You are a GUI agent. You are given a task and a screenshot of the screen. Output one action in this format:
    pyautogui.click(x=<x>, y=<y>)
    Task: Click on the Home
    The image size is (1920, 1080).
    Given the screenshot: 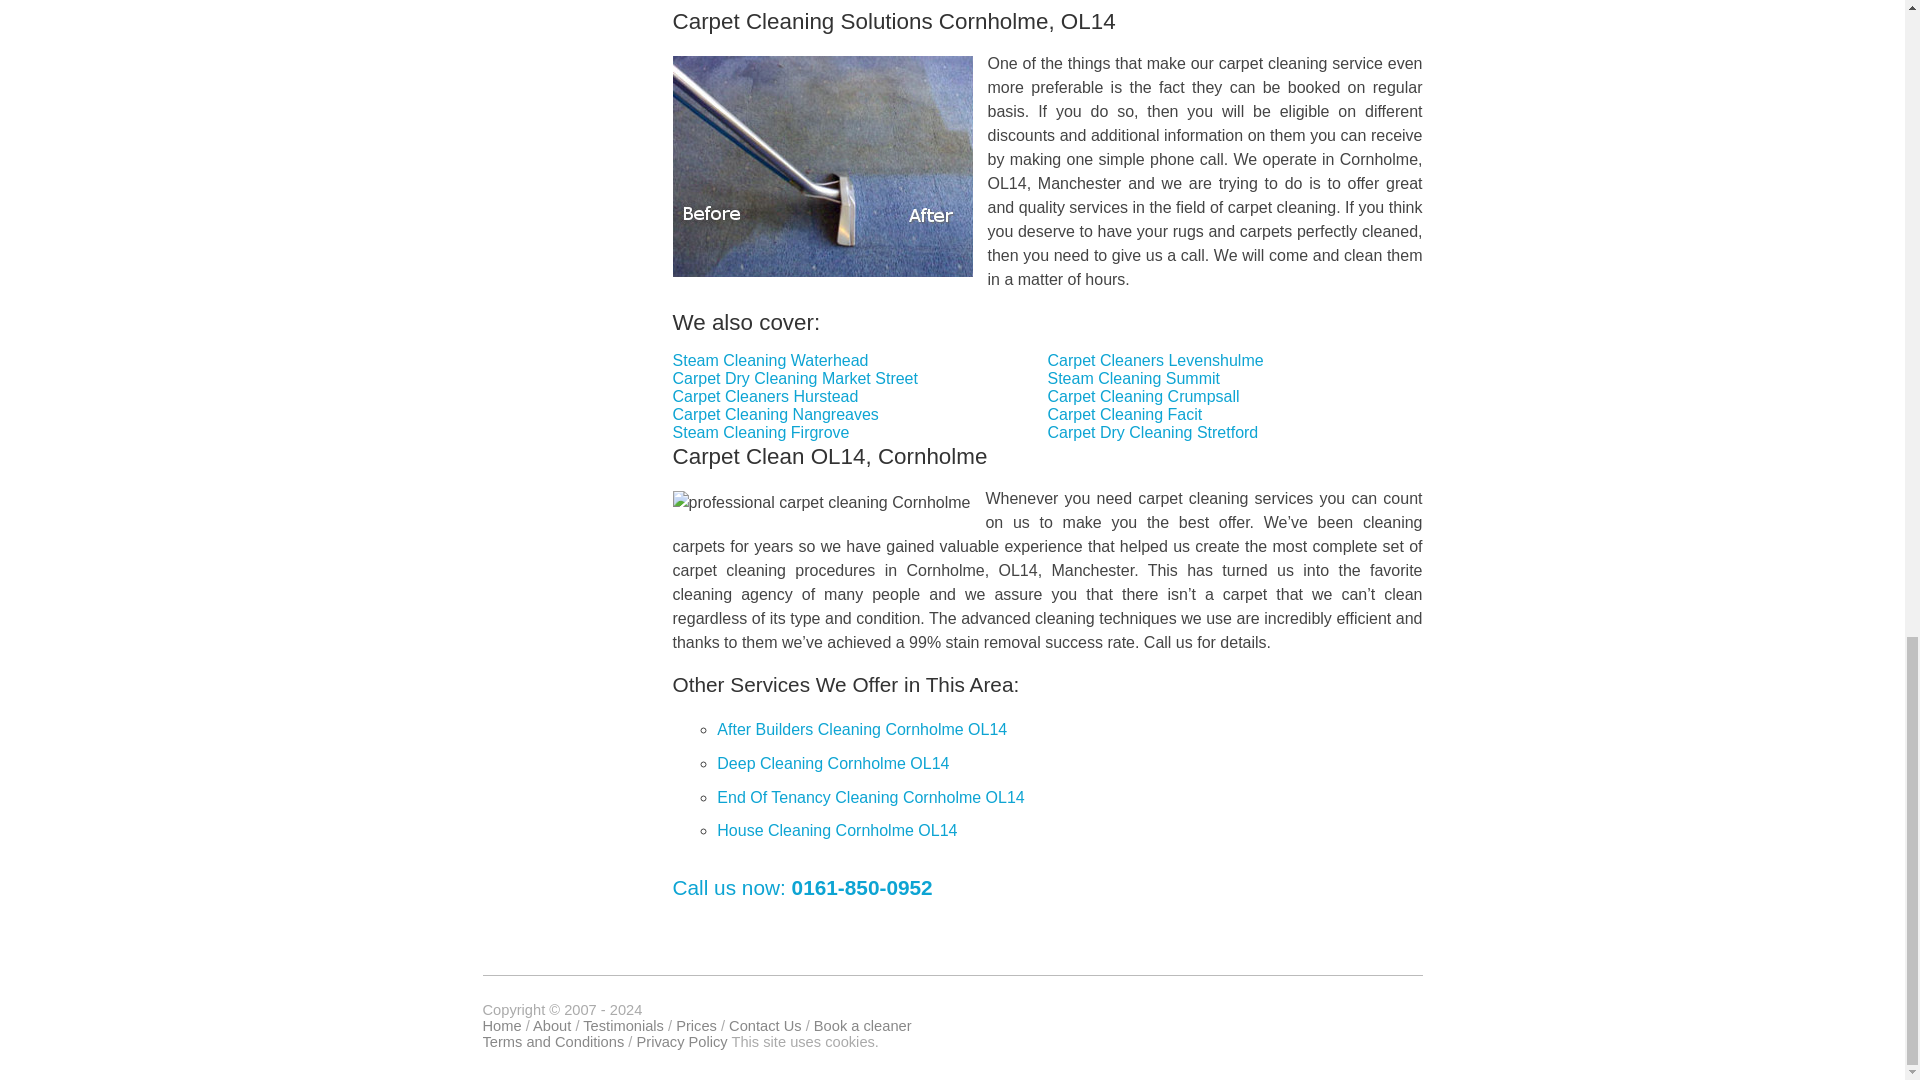 What is the action you would take?
    pyautogui.click(x=500, y=1026)
    